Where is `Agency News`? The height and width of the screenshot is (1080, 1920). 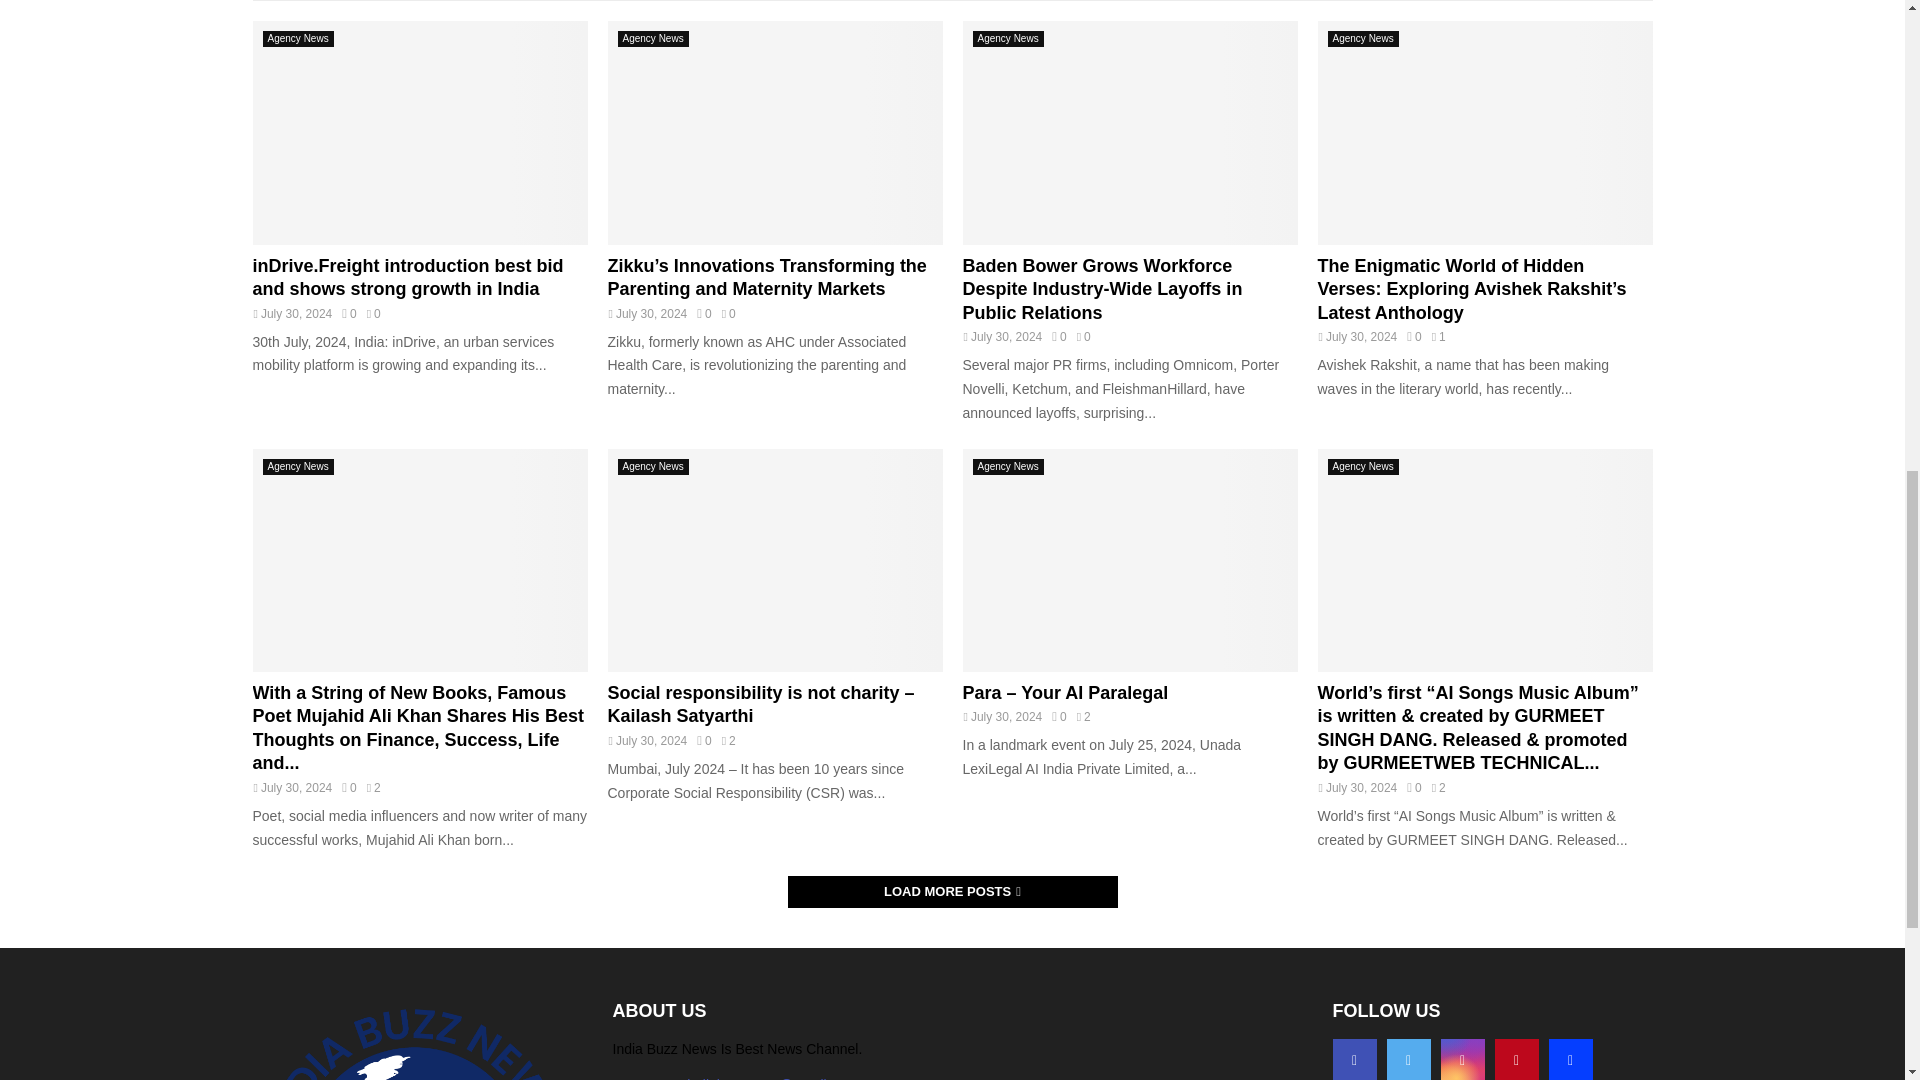 Agency News is located at coordinates (1364, 39).